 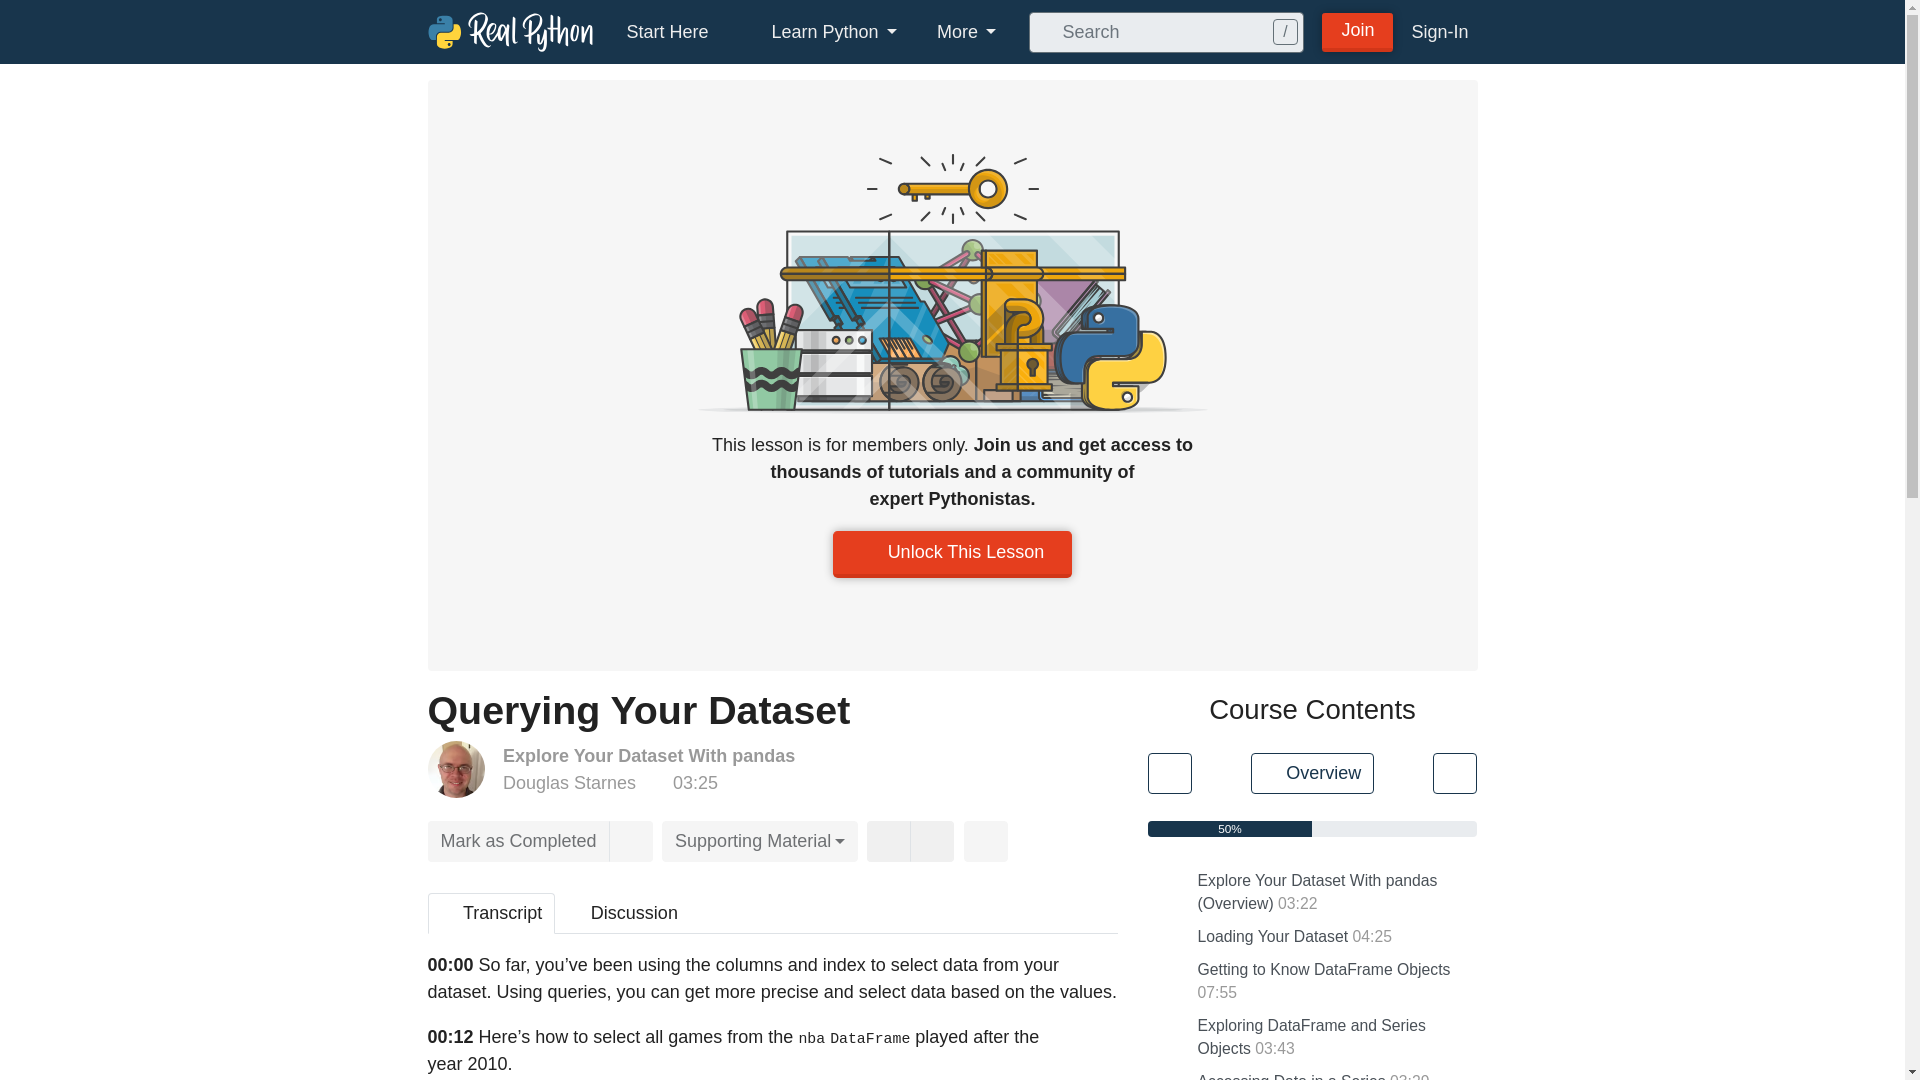 I want to click on Join, so click(x=1358, y=30).